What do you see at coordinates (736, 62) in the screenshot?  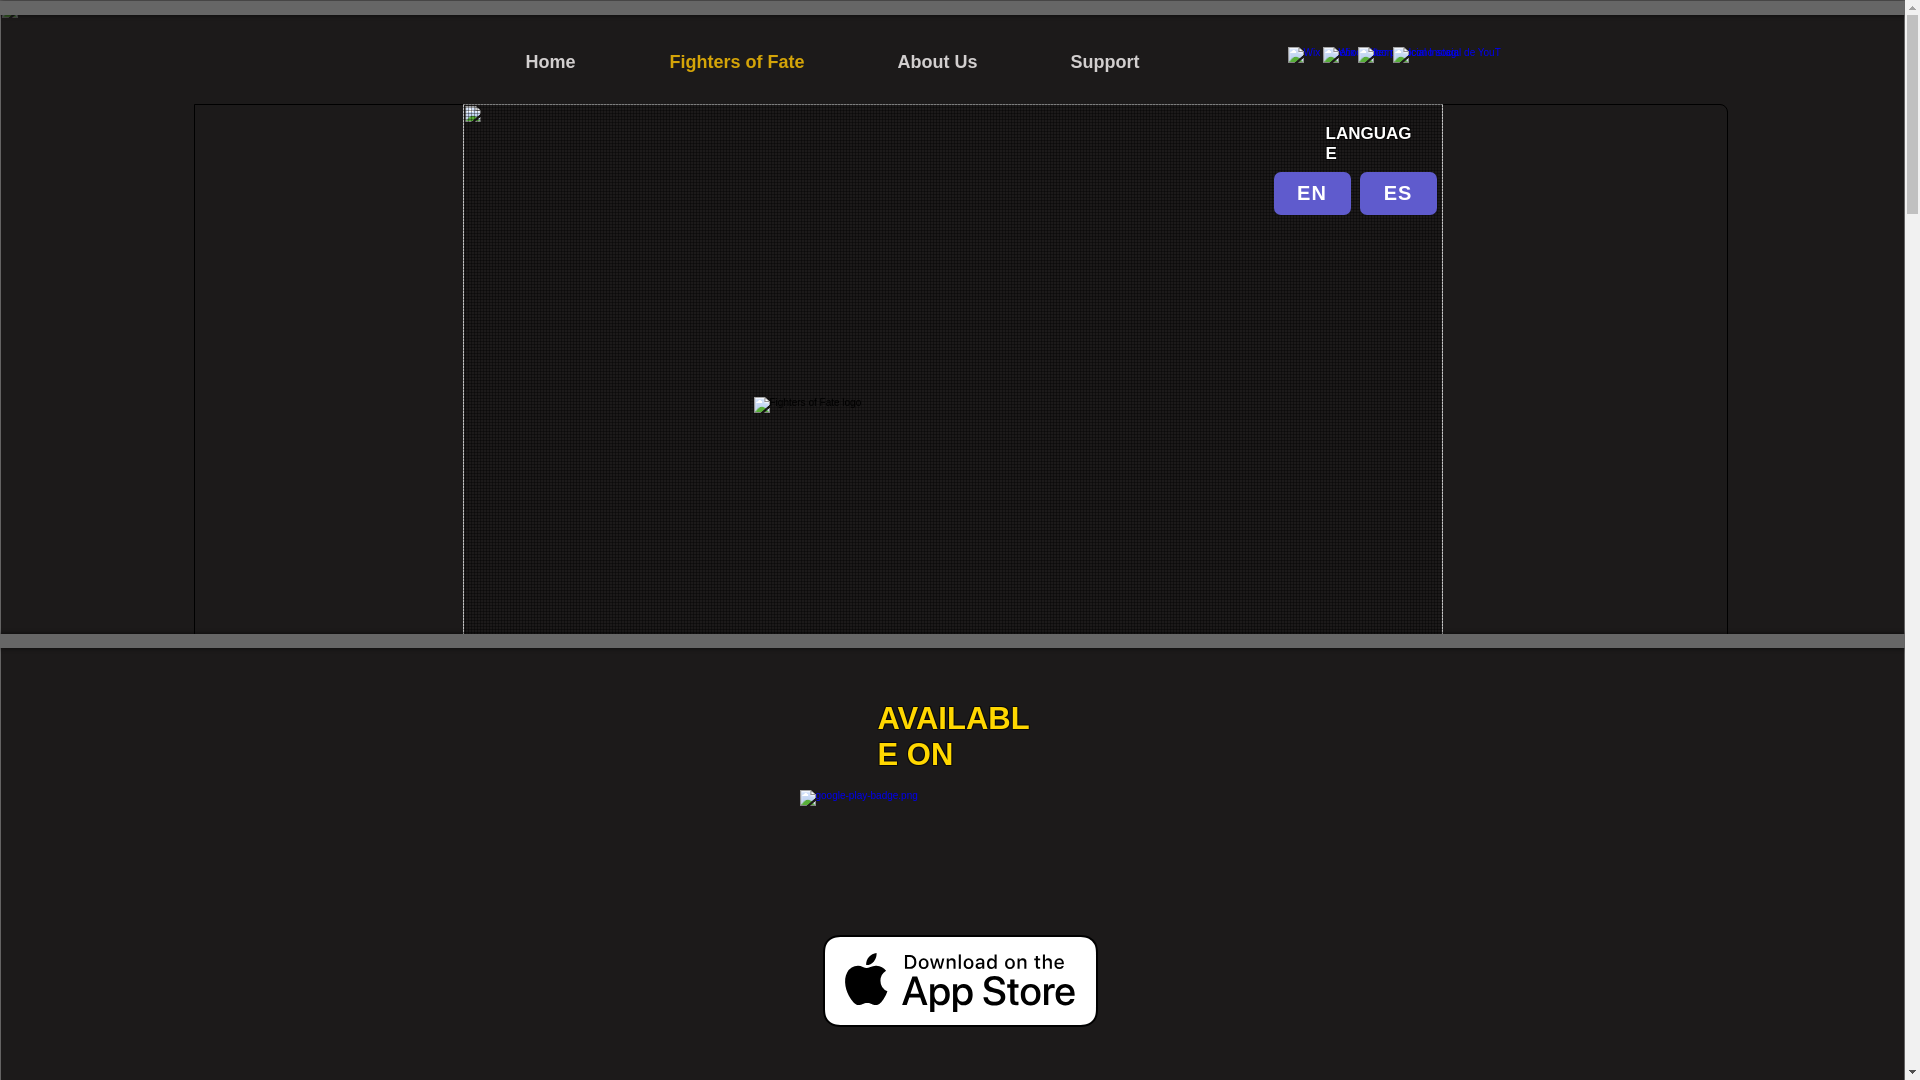 I see `Fighters of Fate` at bounding box center [736, 62].